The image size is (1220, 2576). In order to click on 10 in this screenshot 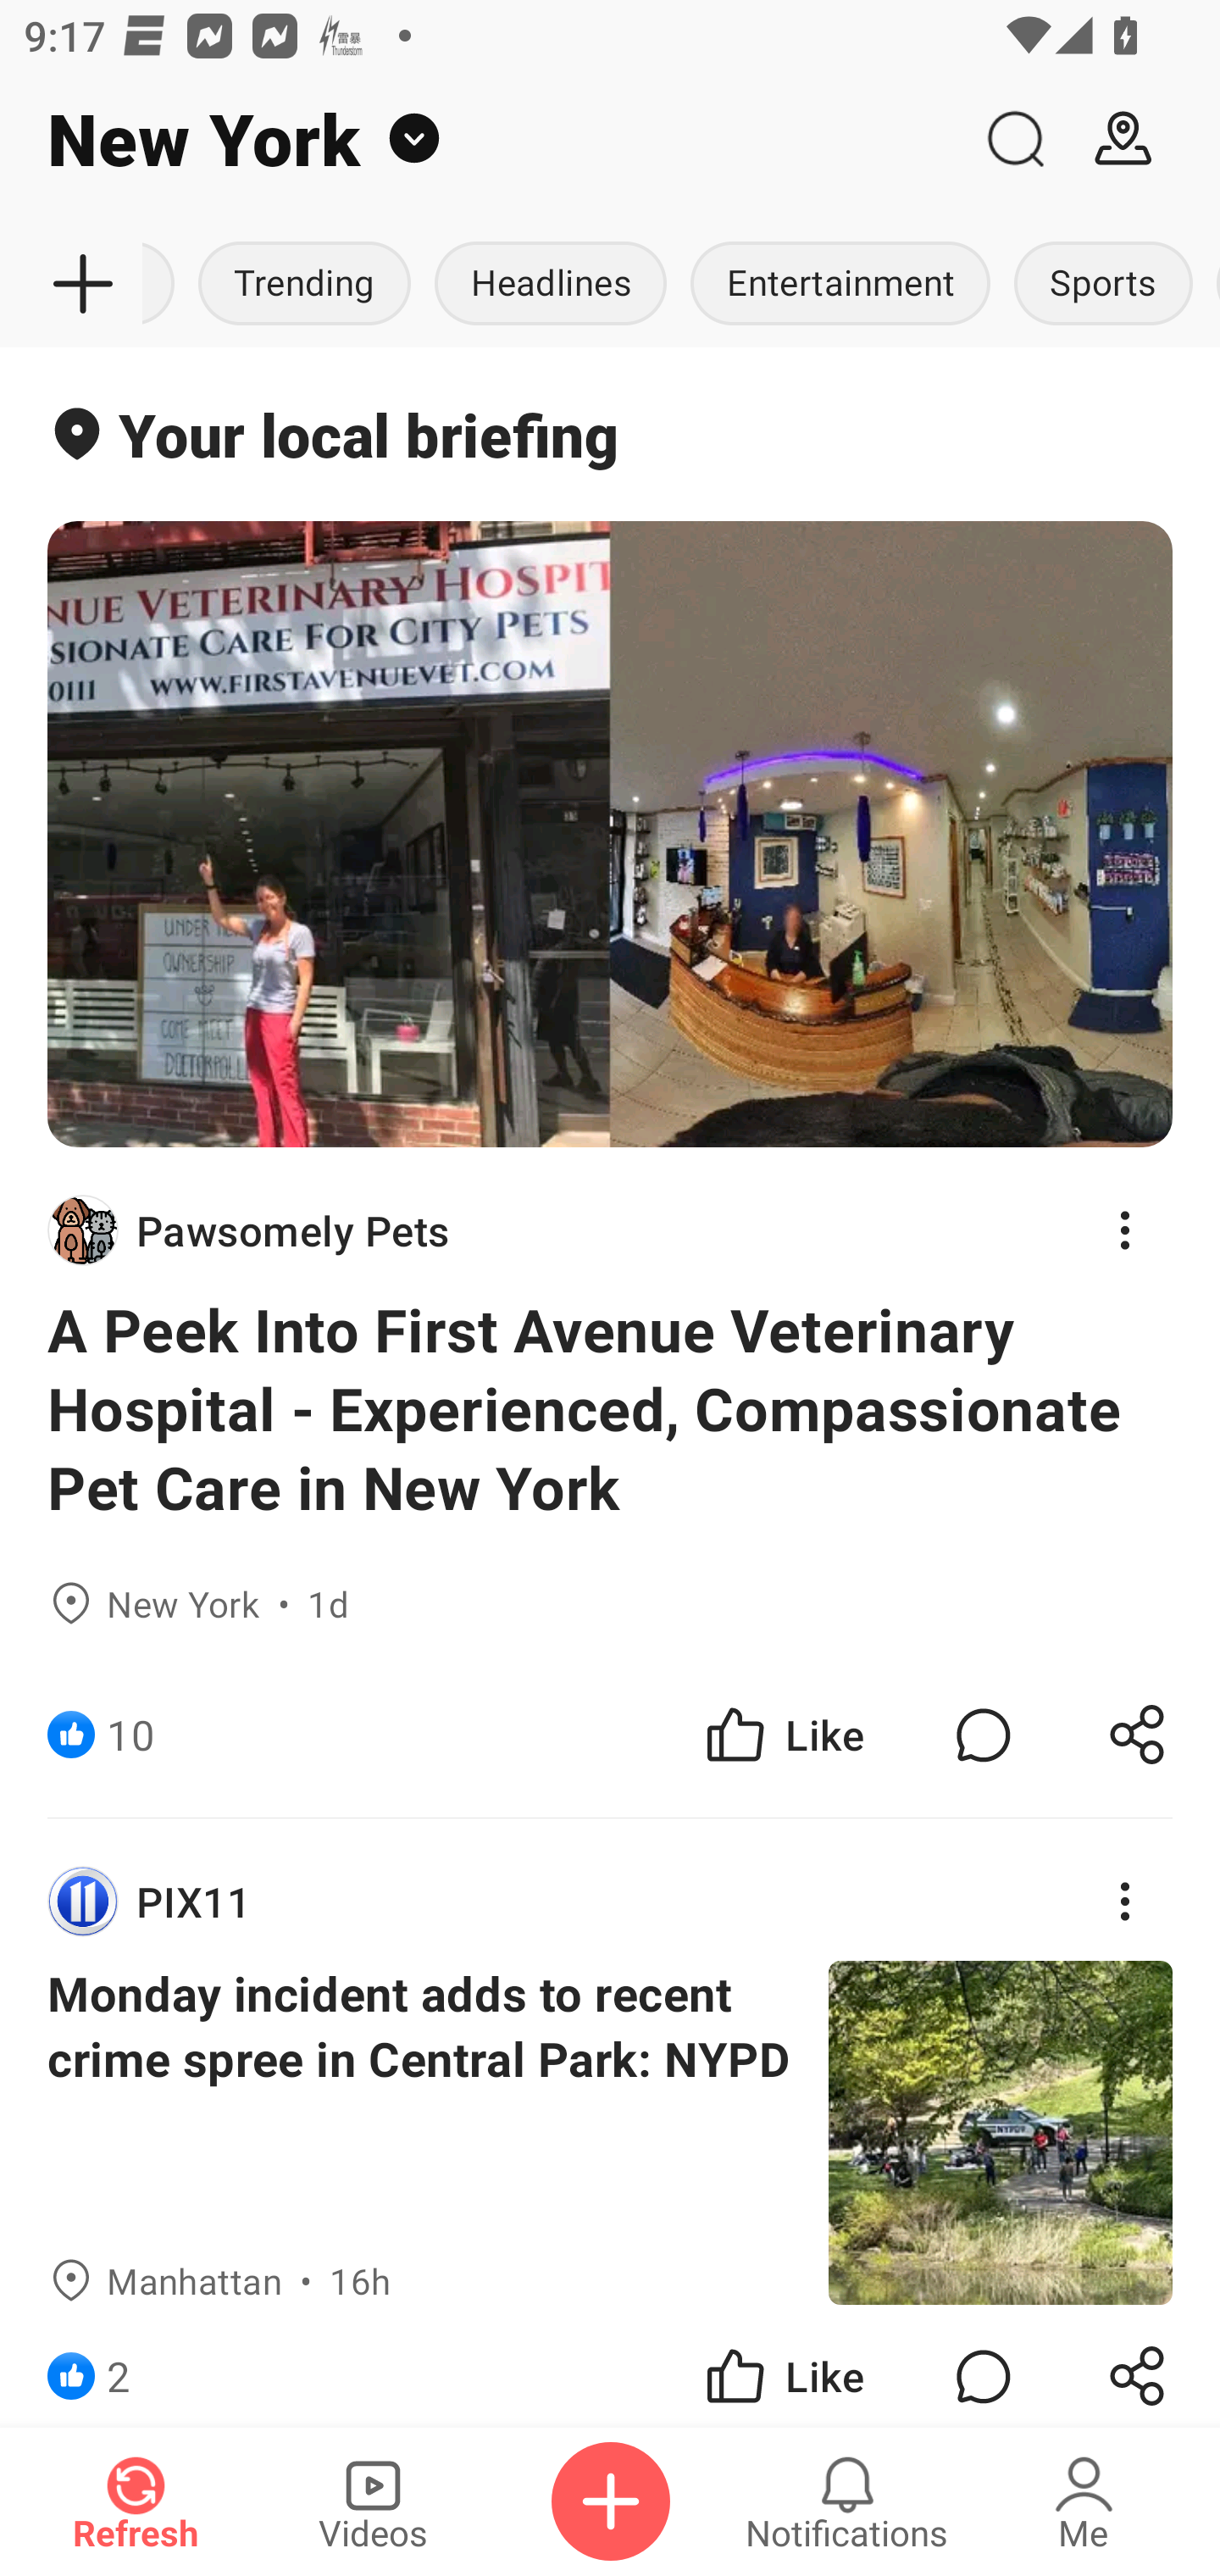, I will do `click(130, 1735)`.